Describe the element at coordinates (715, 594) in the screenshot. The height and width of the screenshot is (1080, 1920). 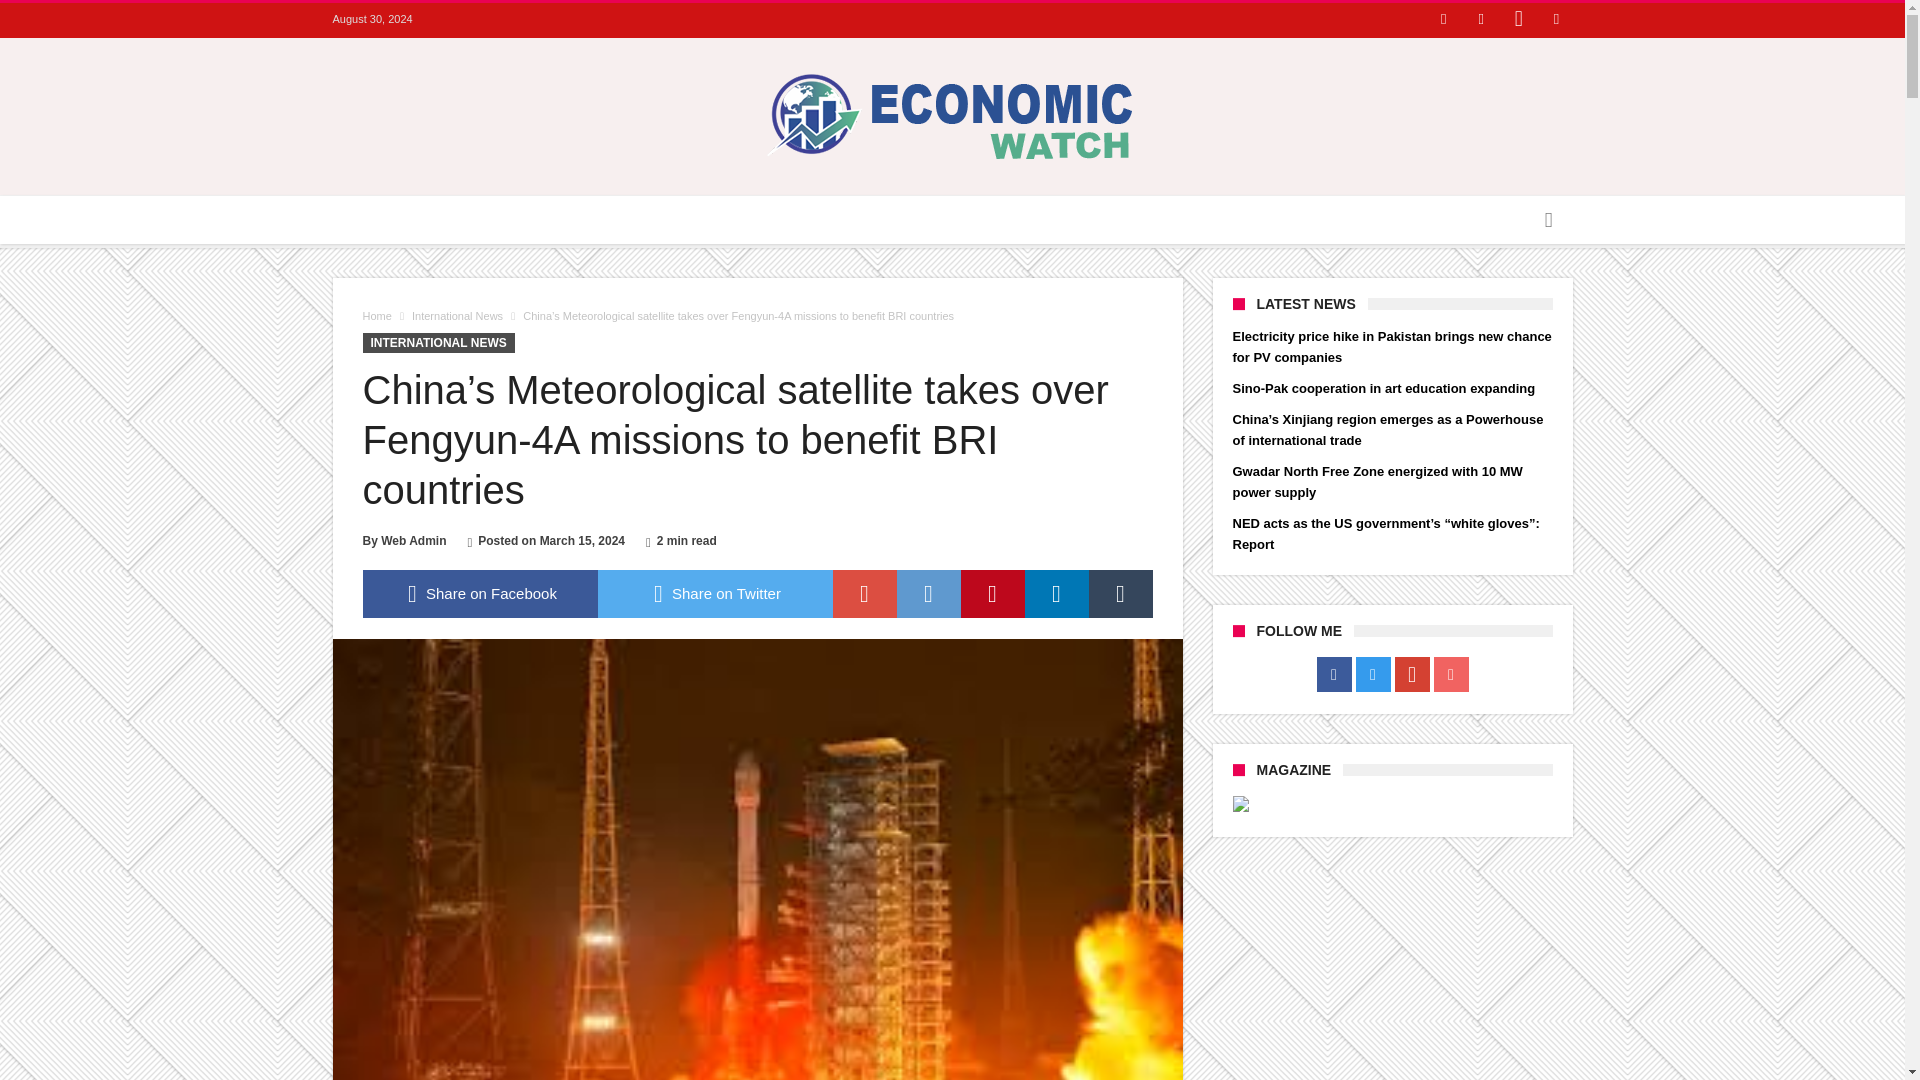
I see `twitter` at that location.